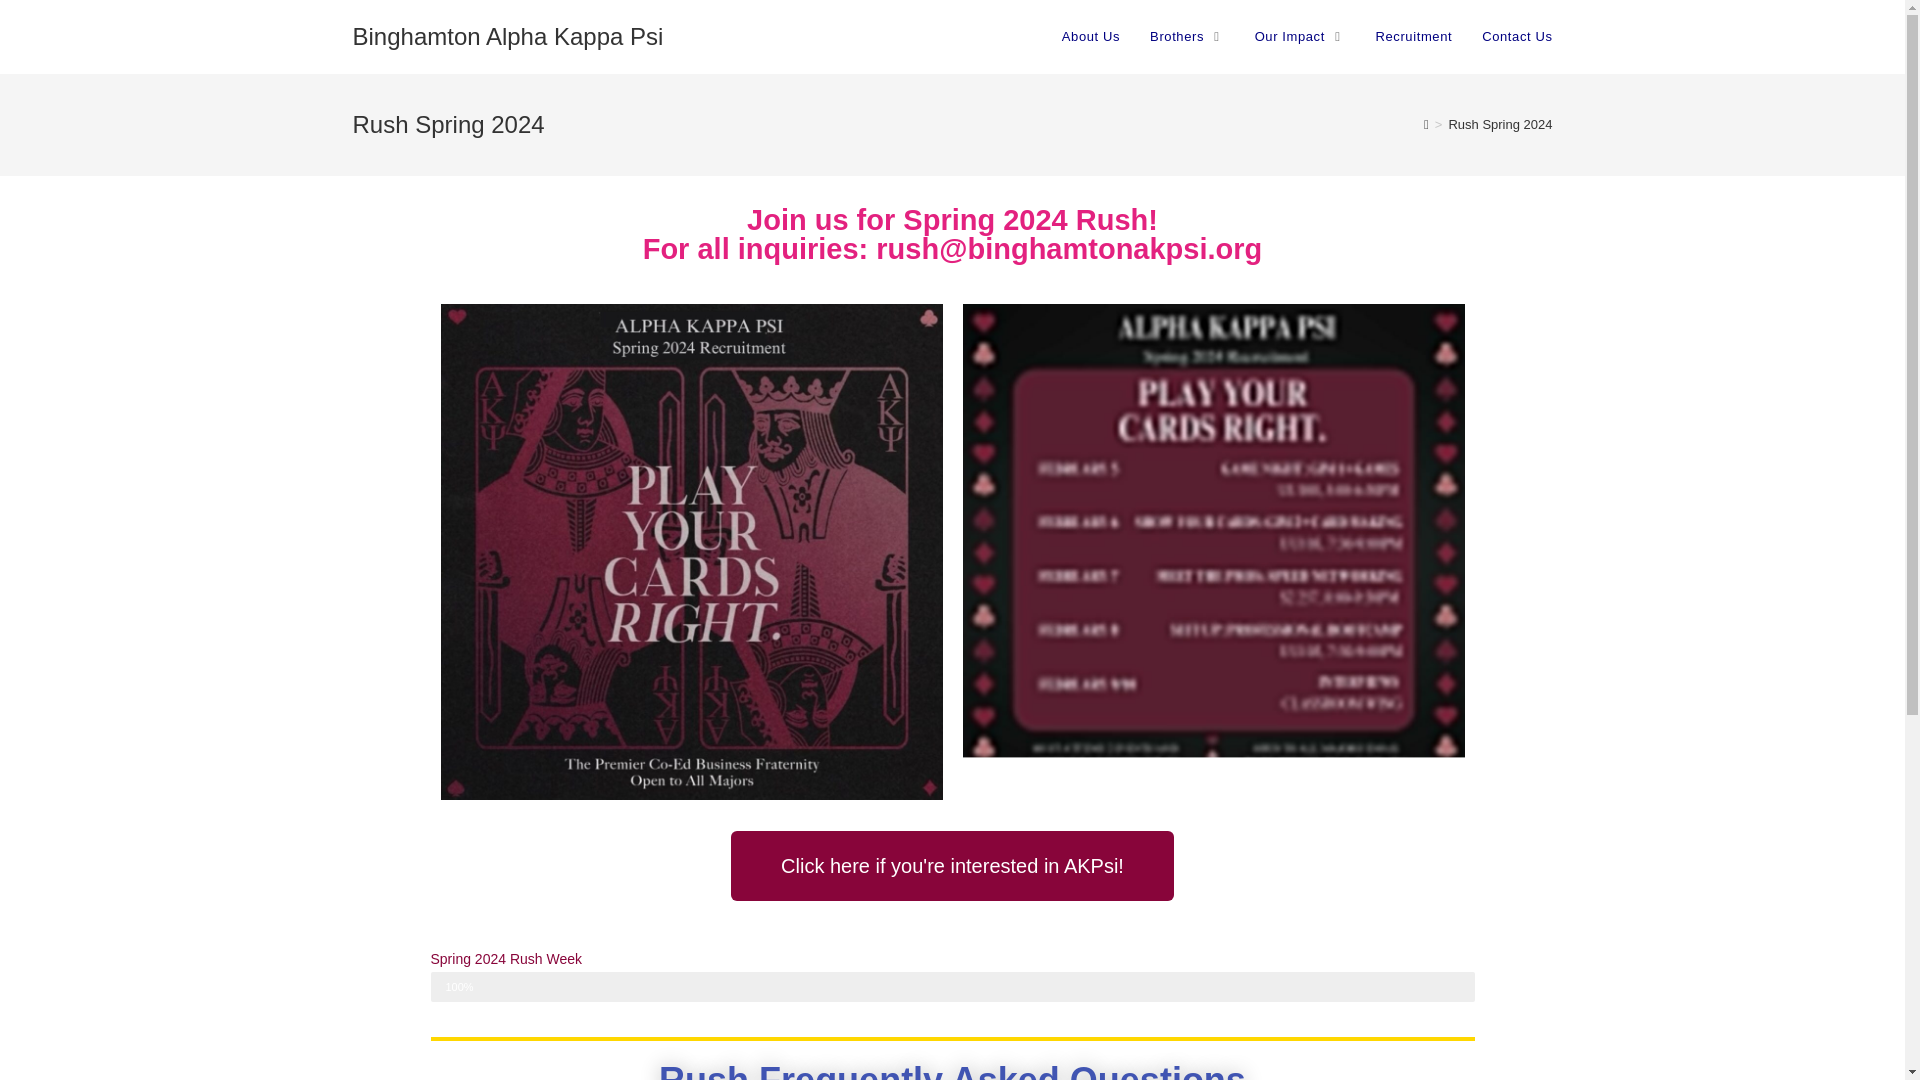 The image size is (1920, 1080). Describe the element at coordinates (506, 36) in the screenshot. I see `Binghamton Alpha Kappa Psi` at that location.